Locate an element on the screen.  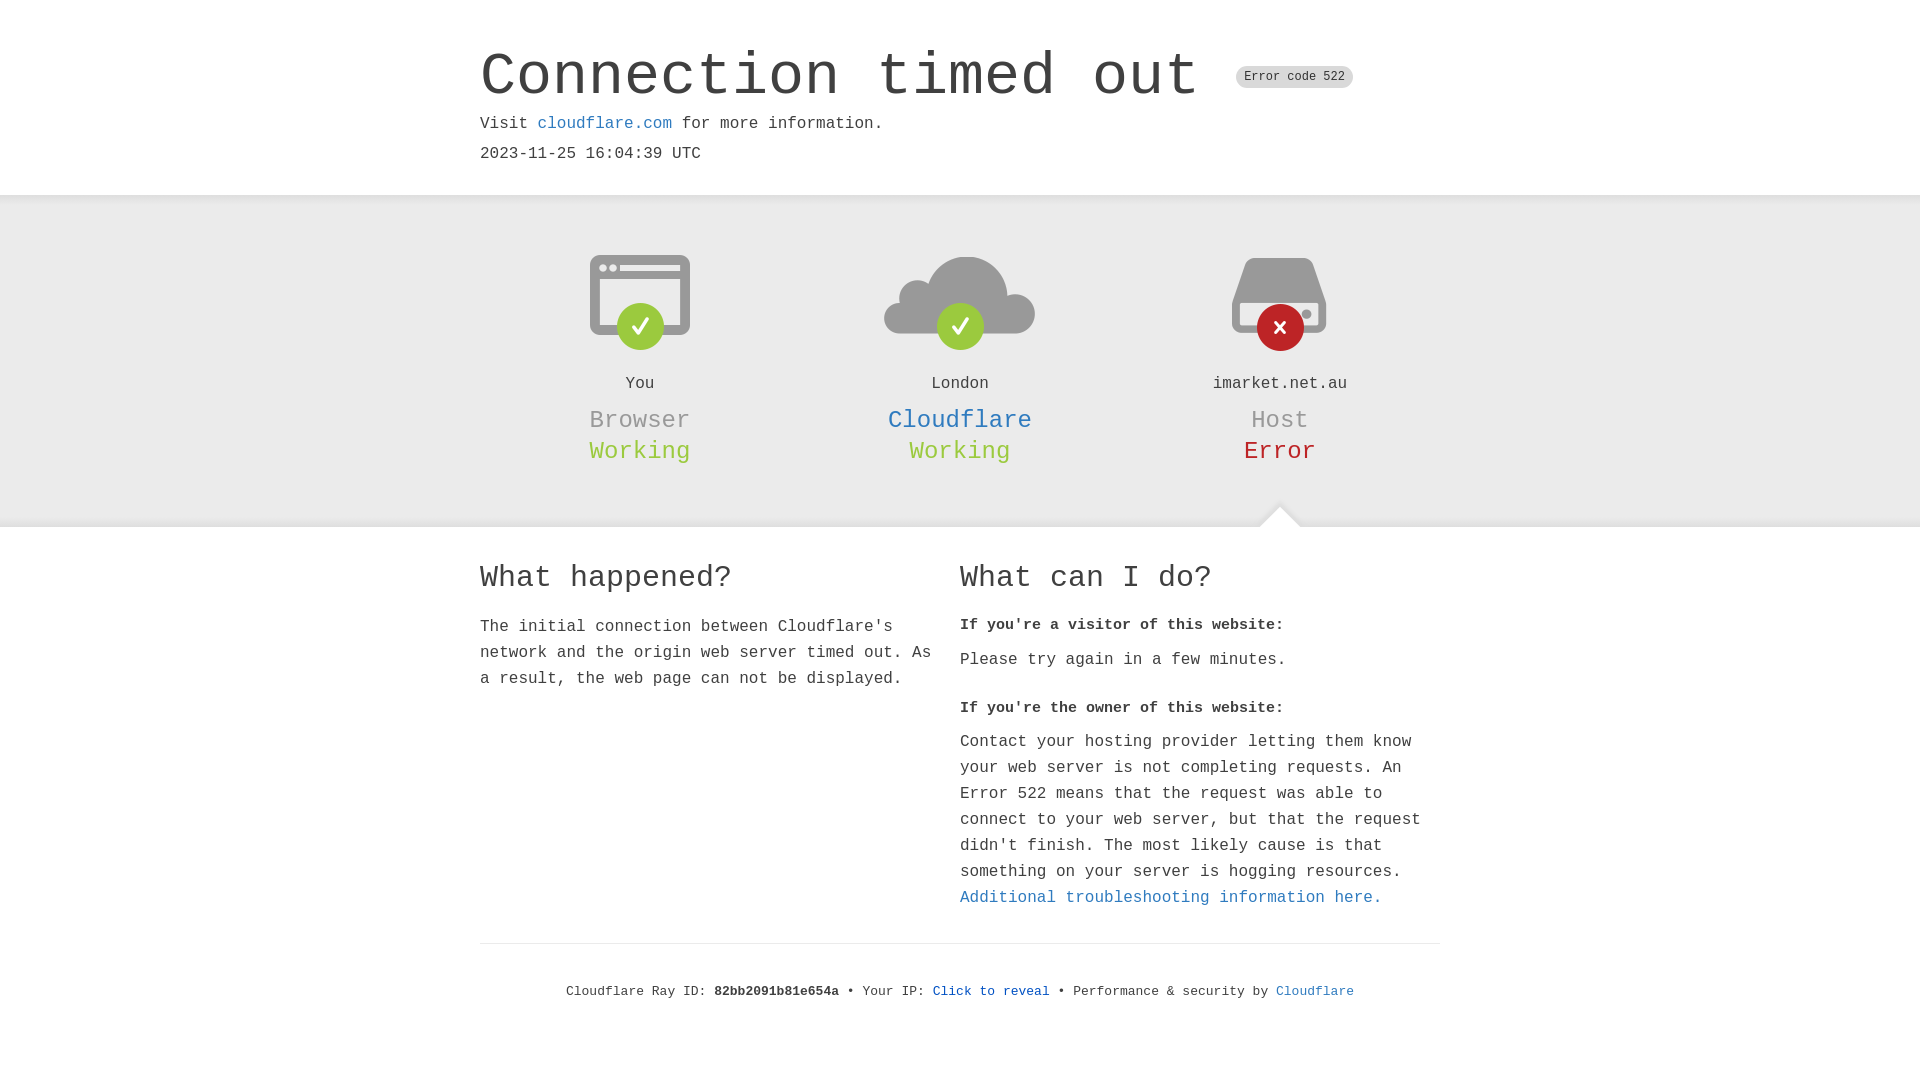
Cloudflare is located at coordinates (1315, 992).